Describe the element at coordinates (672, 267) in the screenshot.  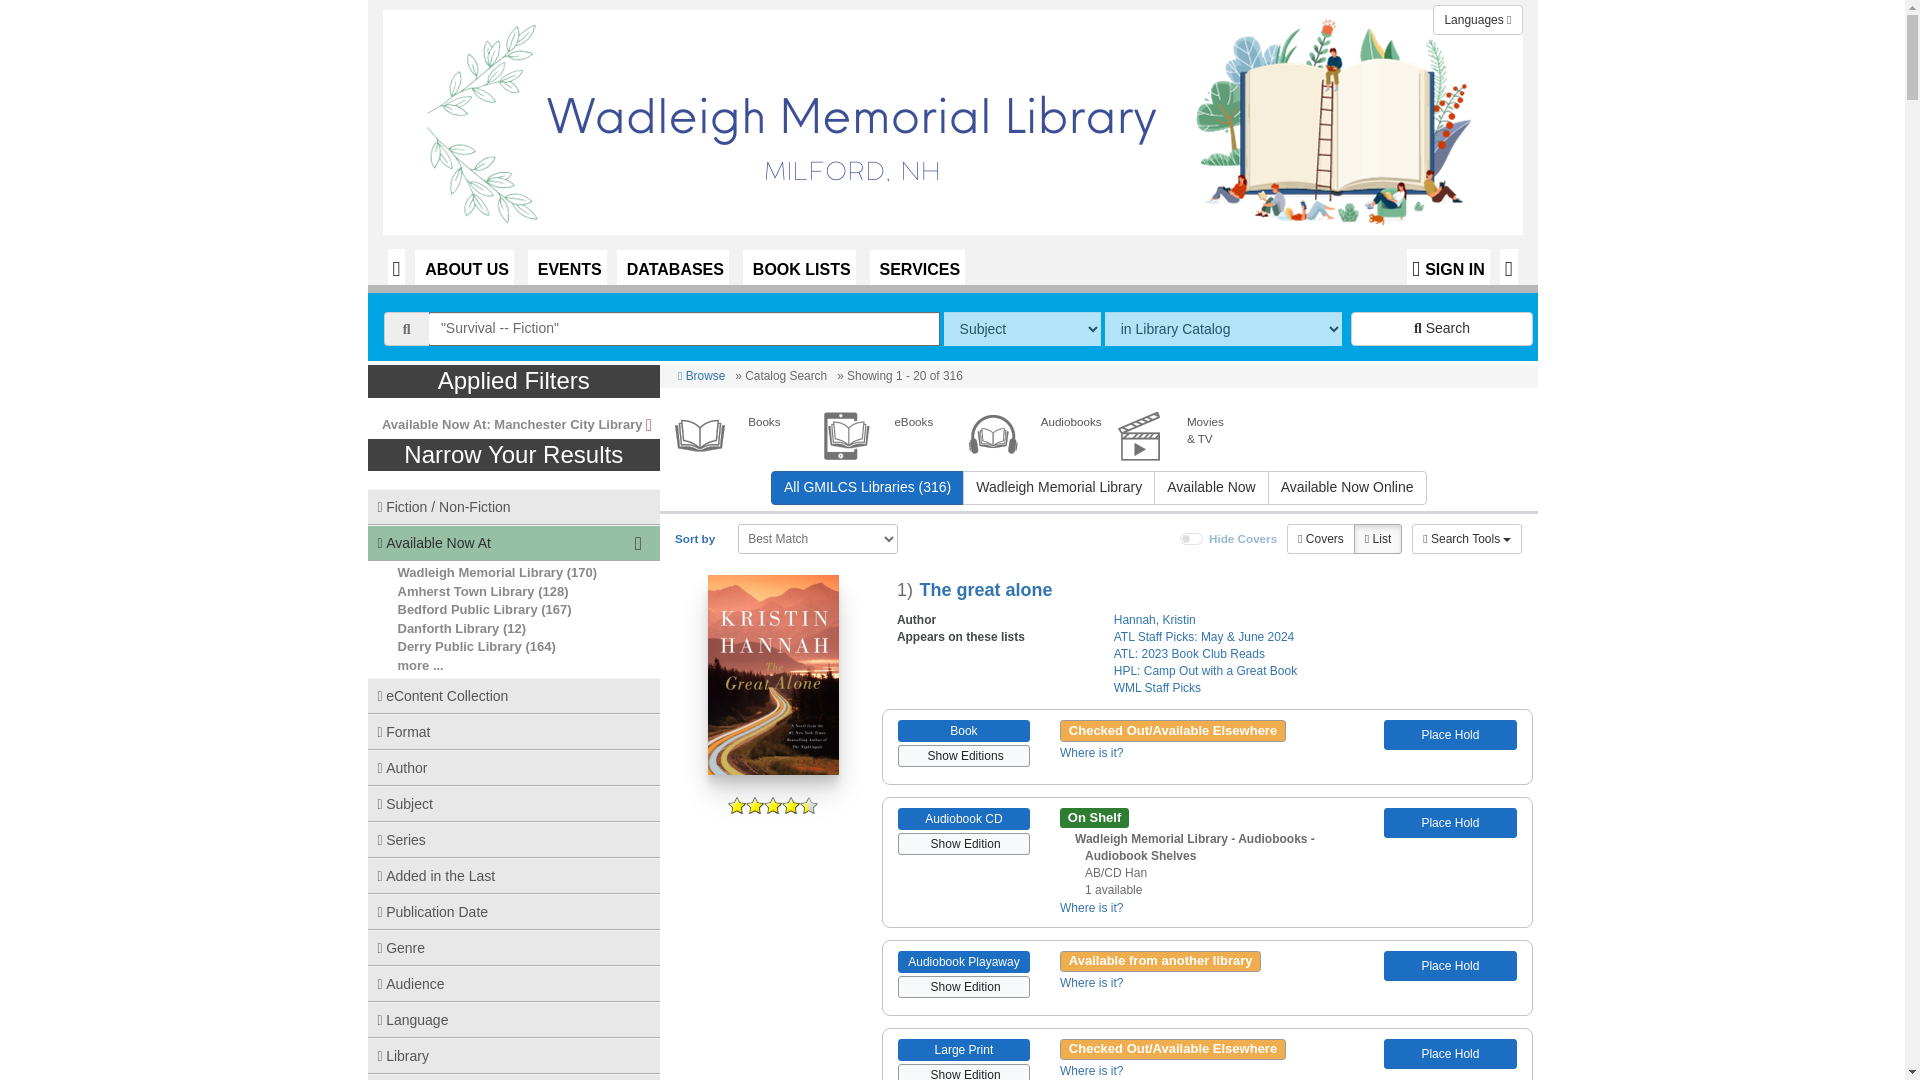
I see `DATABASES` at that location.